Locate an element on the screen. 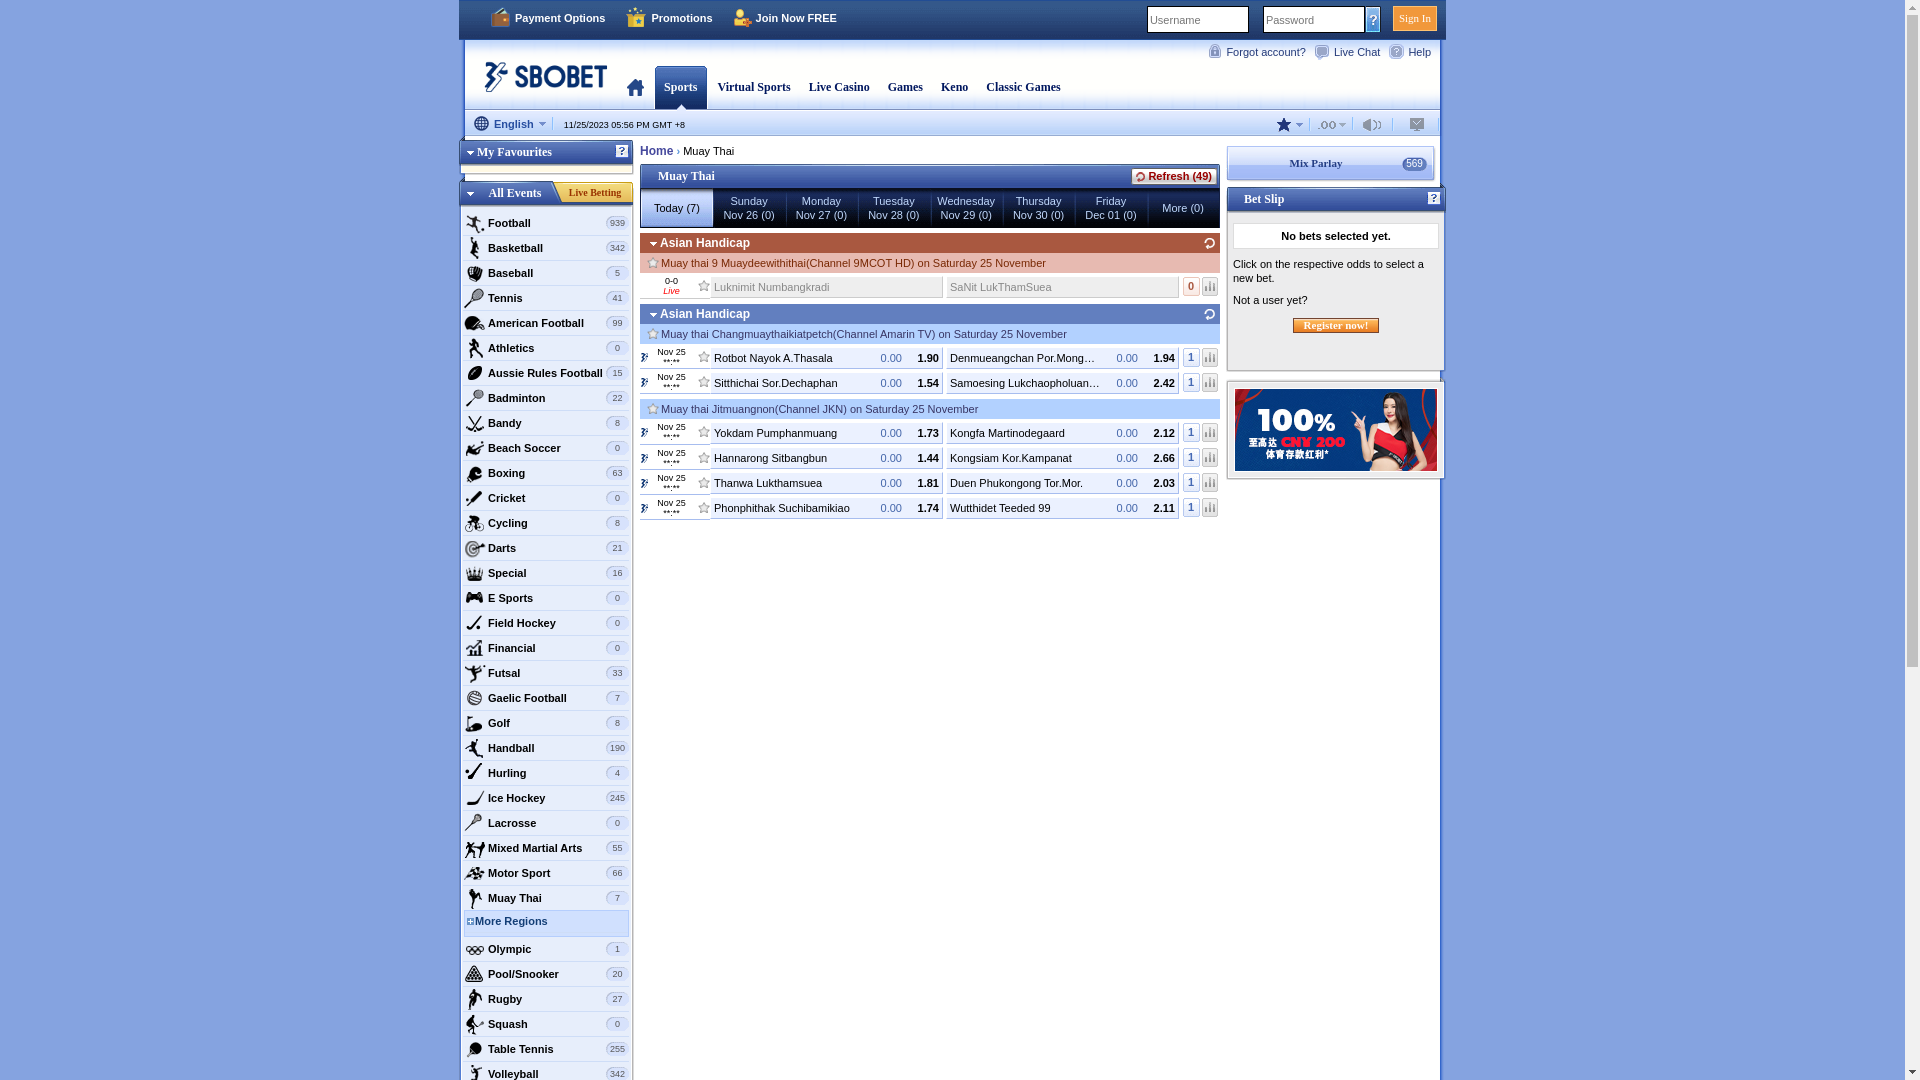 The image size is (1920, 1080). Wednesday
Nov 29 (0) is located at coordinates (966, 208).